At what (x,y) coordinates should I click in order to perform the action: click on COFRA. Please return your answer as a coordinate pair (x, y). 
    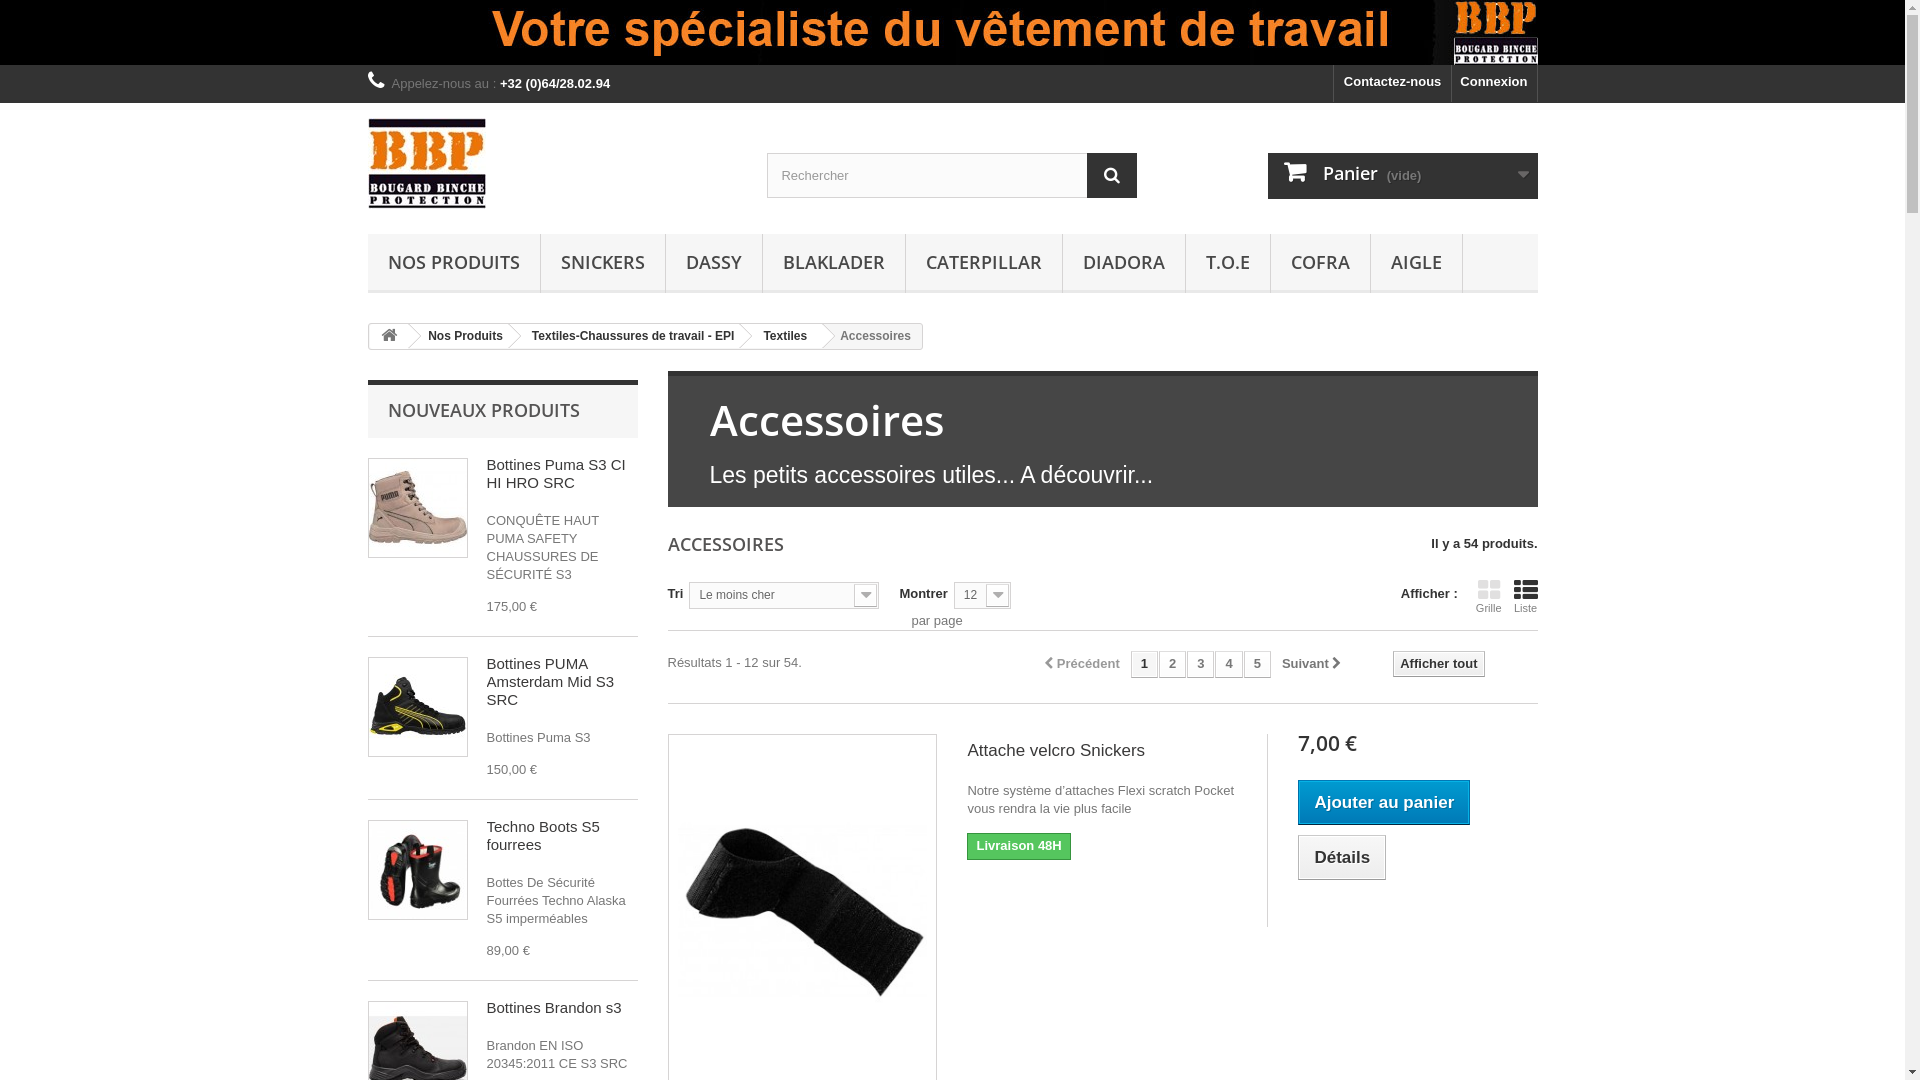
    Looking at the image, I should click on (1320, 264).